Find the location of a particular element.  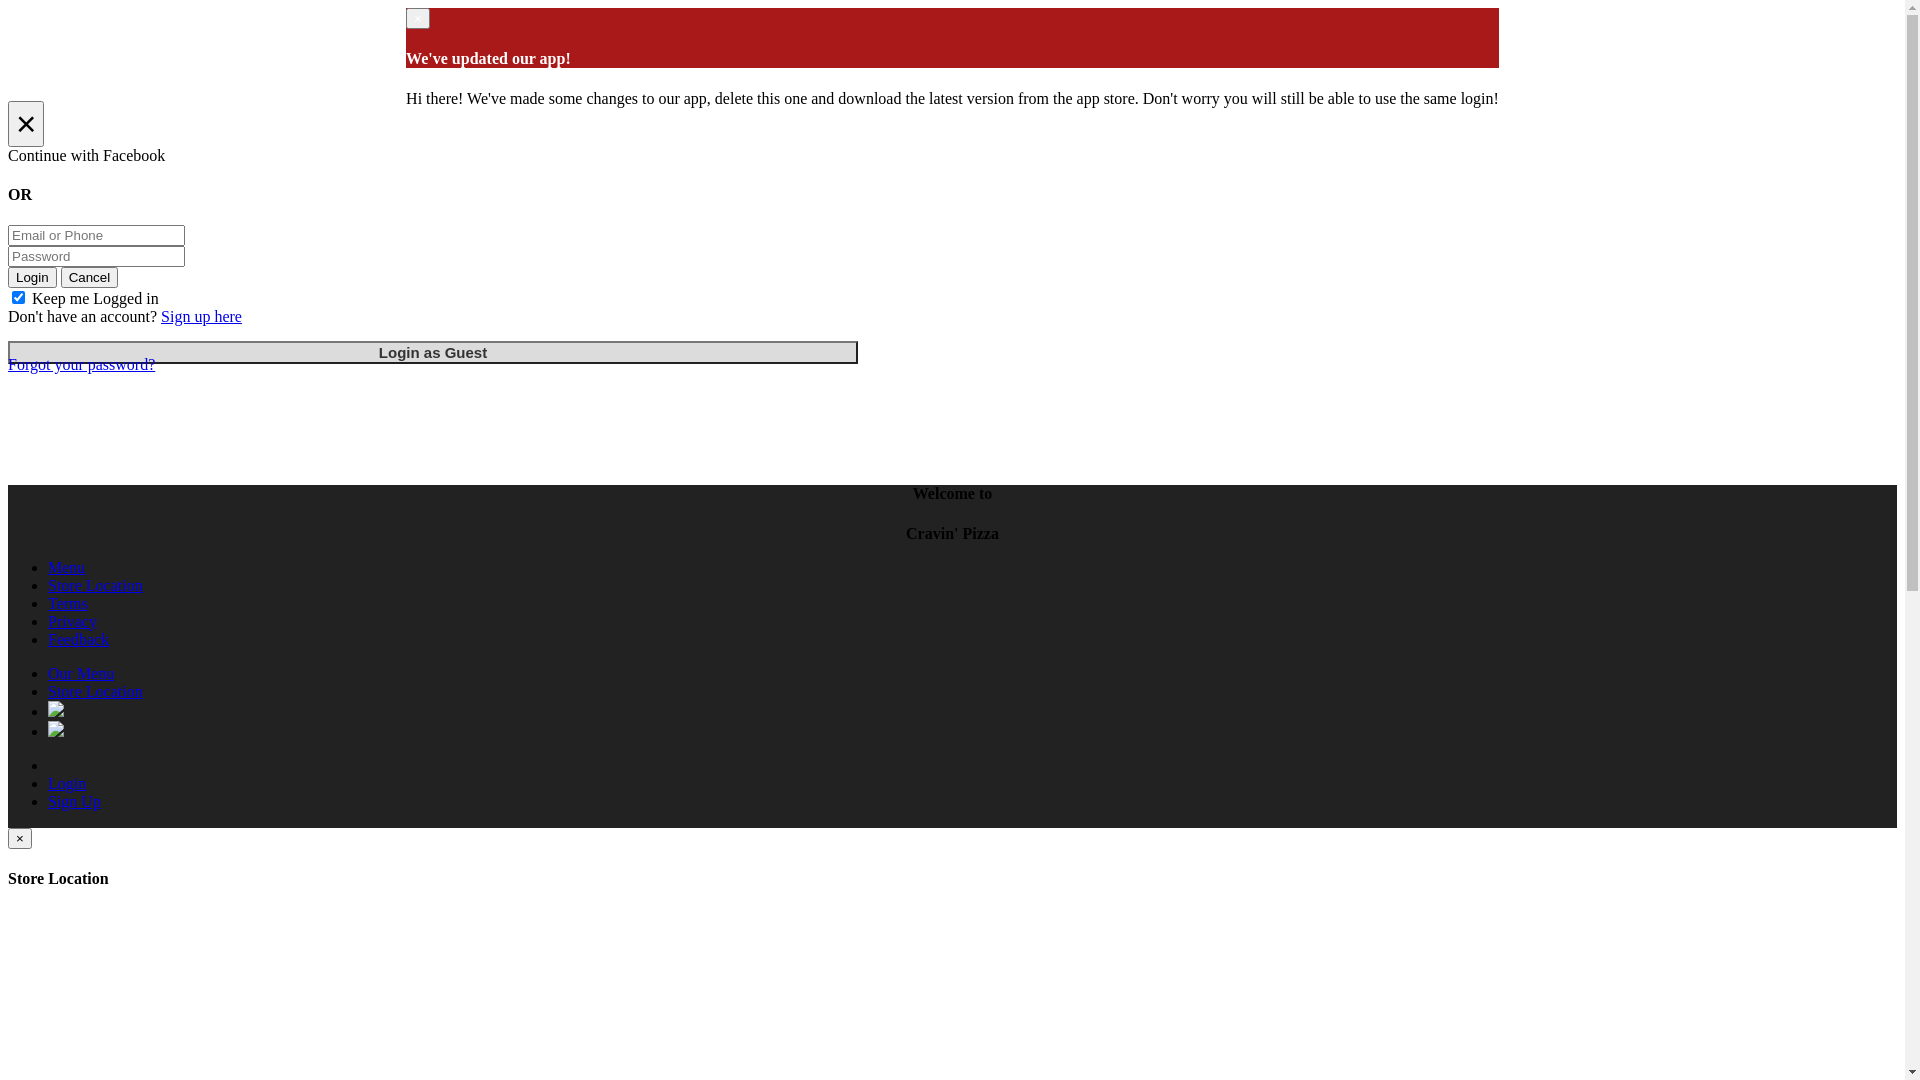

Feedback is located at coordinates (78, 640).